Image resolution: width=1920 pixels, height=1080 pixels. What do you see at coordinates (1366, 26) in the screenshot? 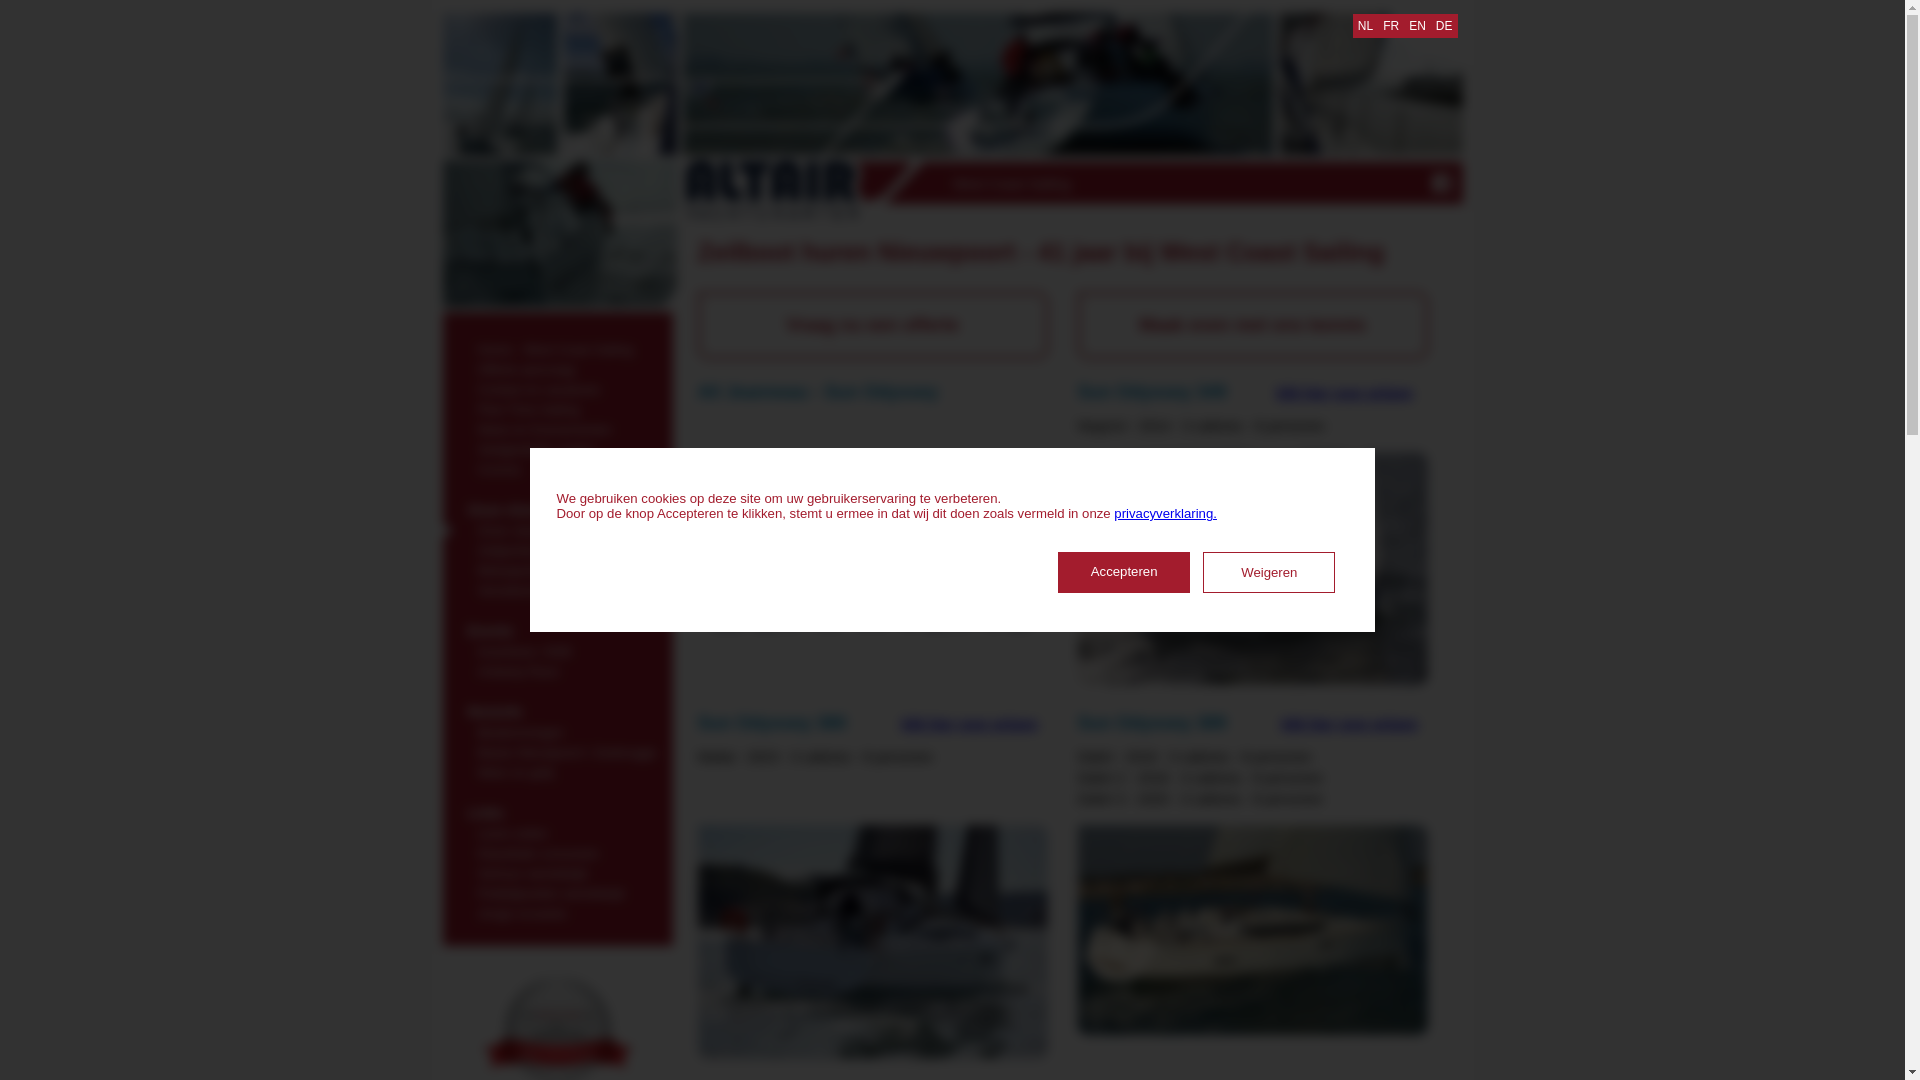
I see `NL` at bounding box center [1366, 26].